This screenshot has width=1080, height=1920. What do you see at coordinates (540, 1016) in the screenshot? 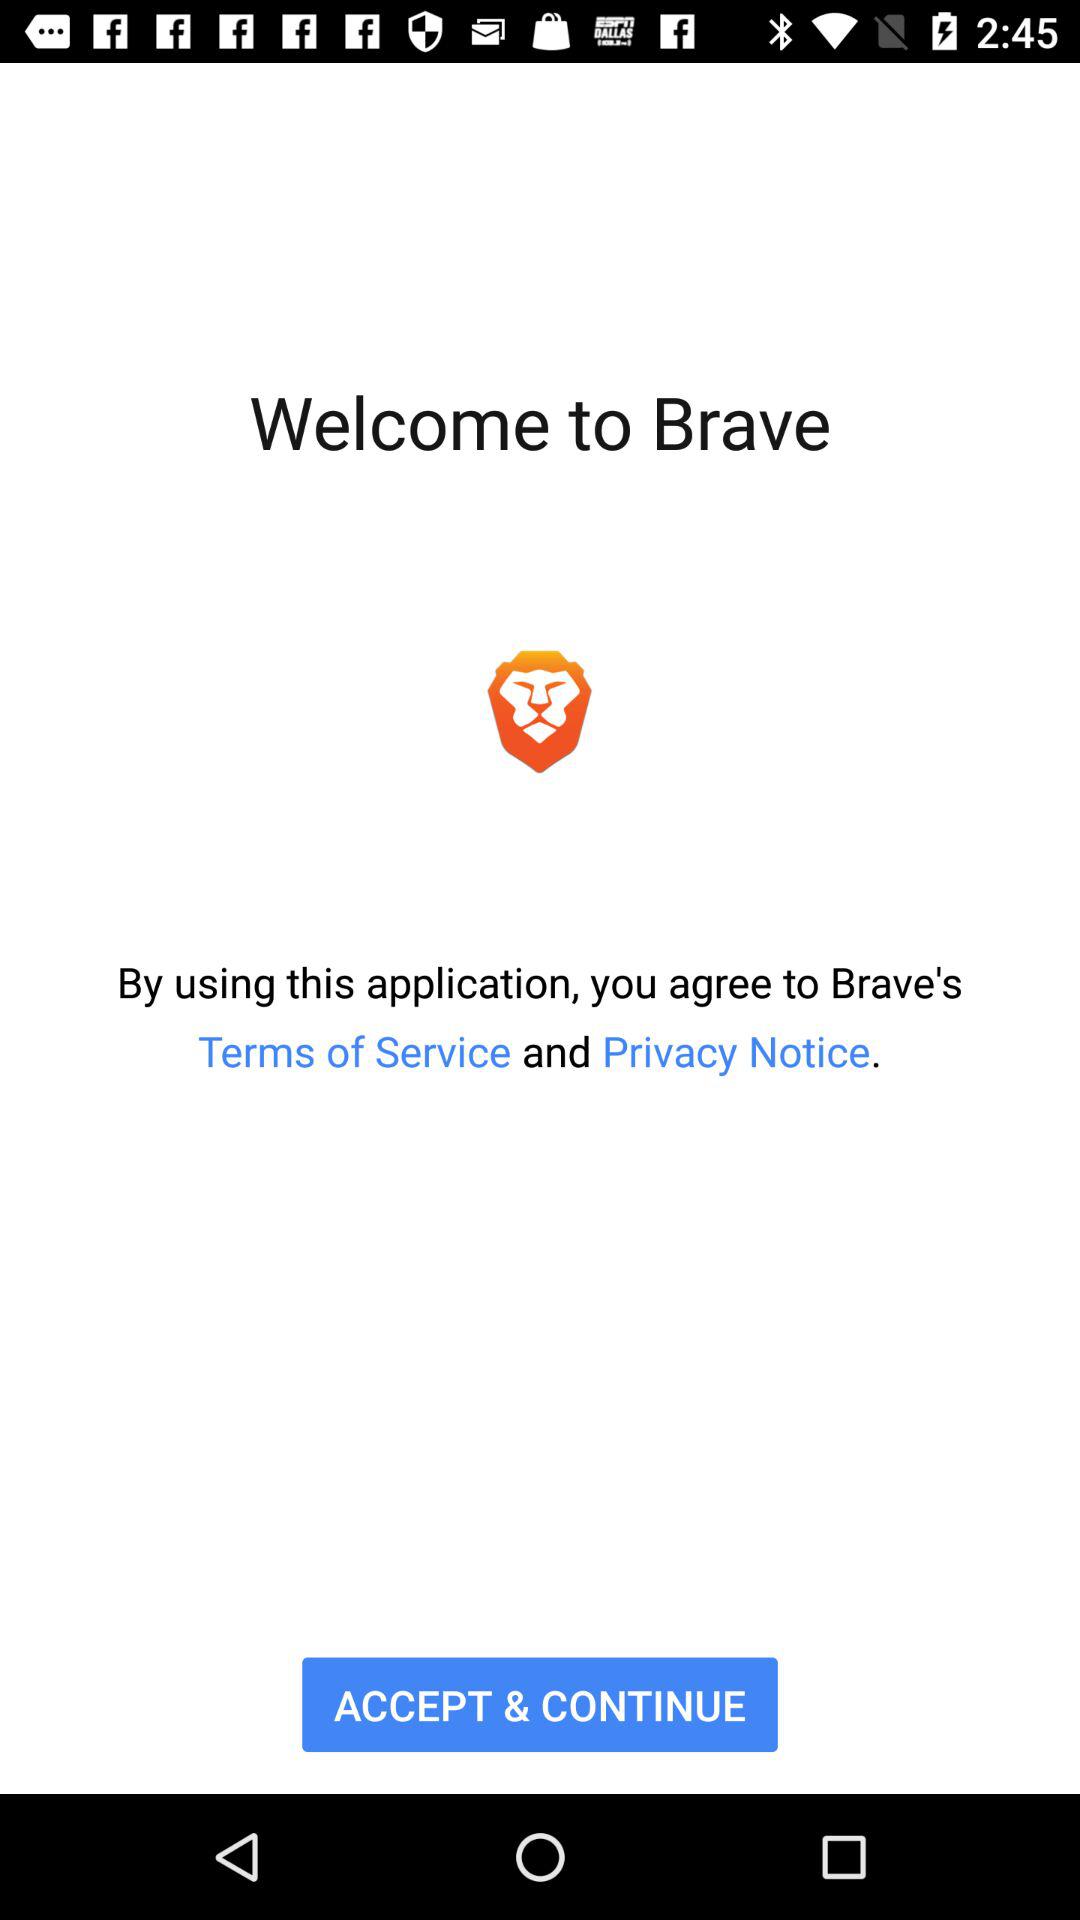
I see `choose by using this item` at bounding box center [540, 1016].